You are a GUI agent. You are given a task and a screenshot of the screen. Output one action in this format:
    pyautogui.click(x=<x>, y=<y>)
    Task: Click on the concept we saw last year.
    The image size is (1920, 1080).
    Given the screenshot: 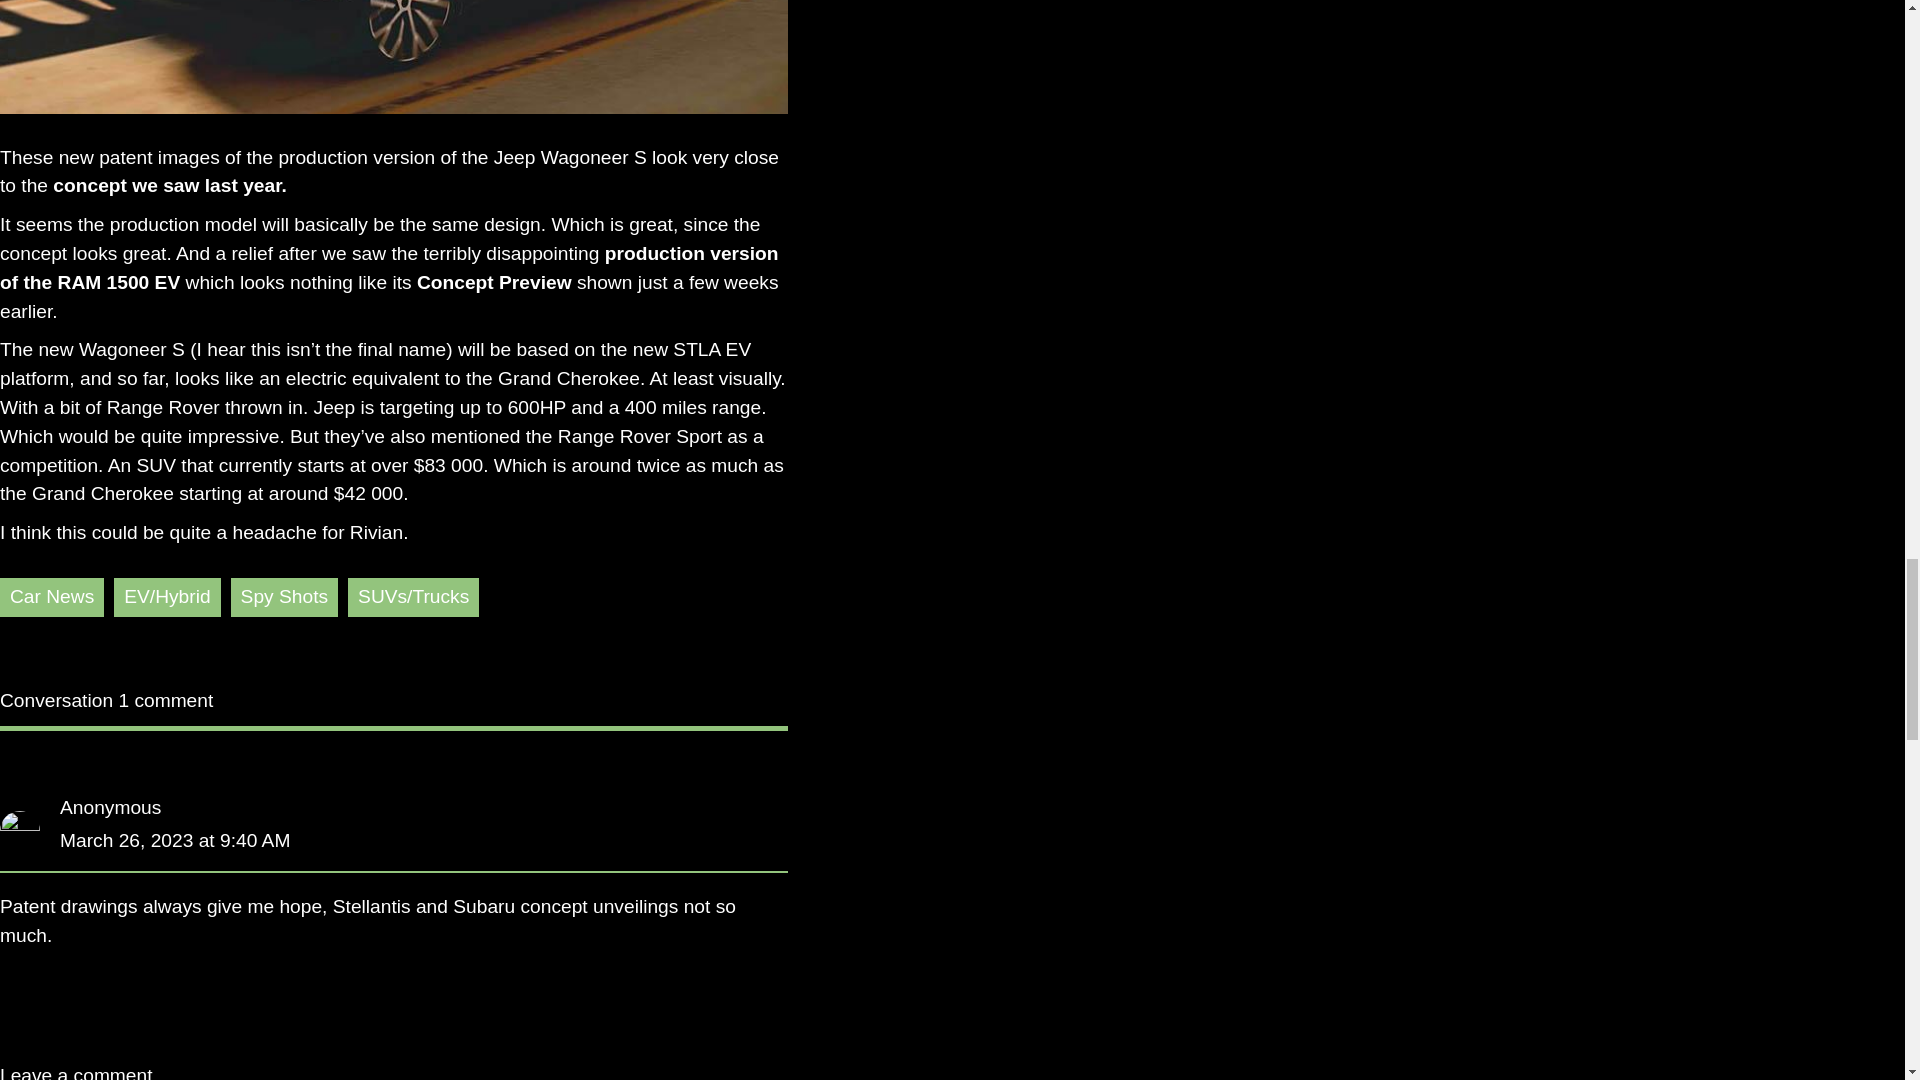 What is the action you would take?
    pyautogui.click(x=170, y=184)
    